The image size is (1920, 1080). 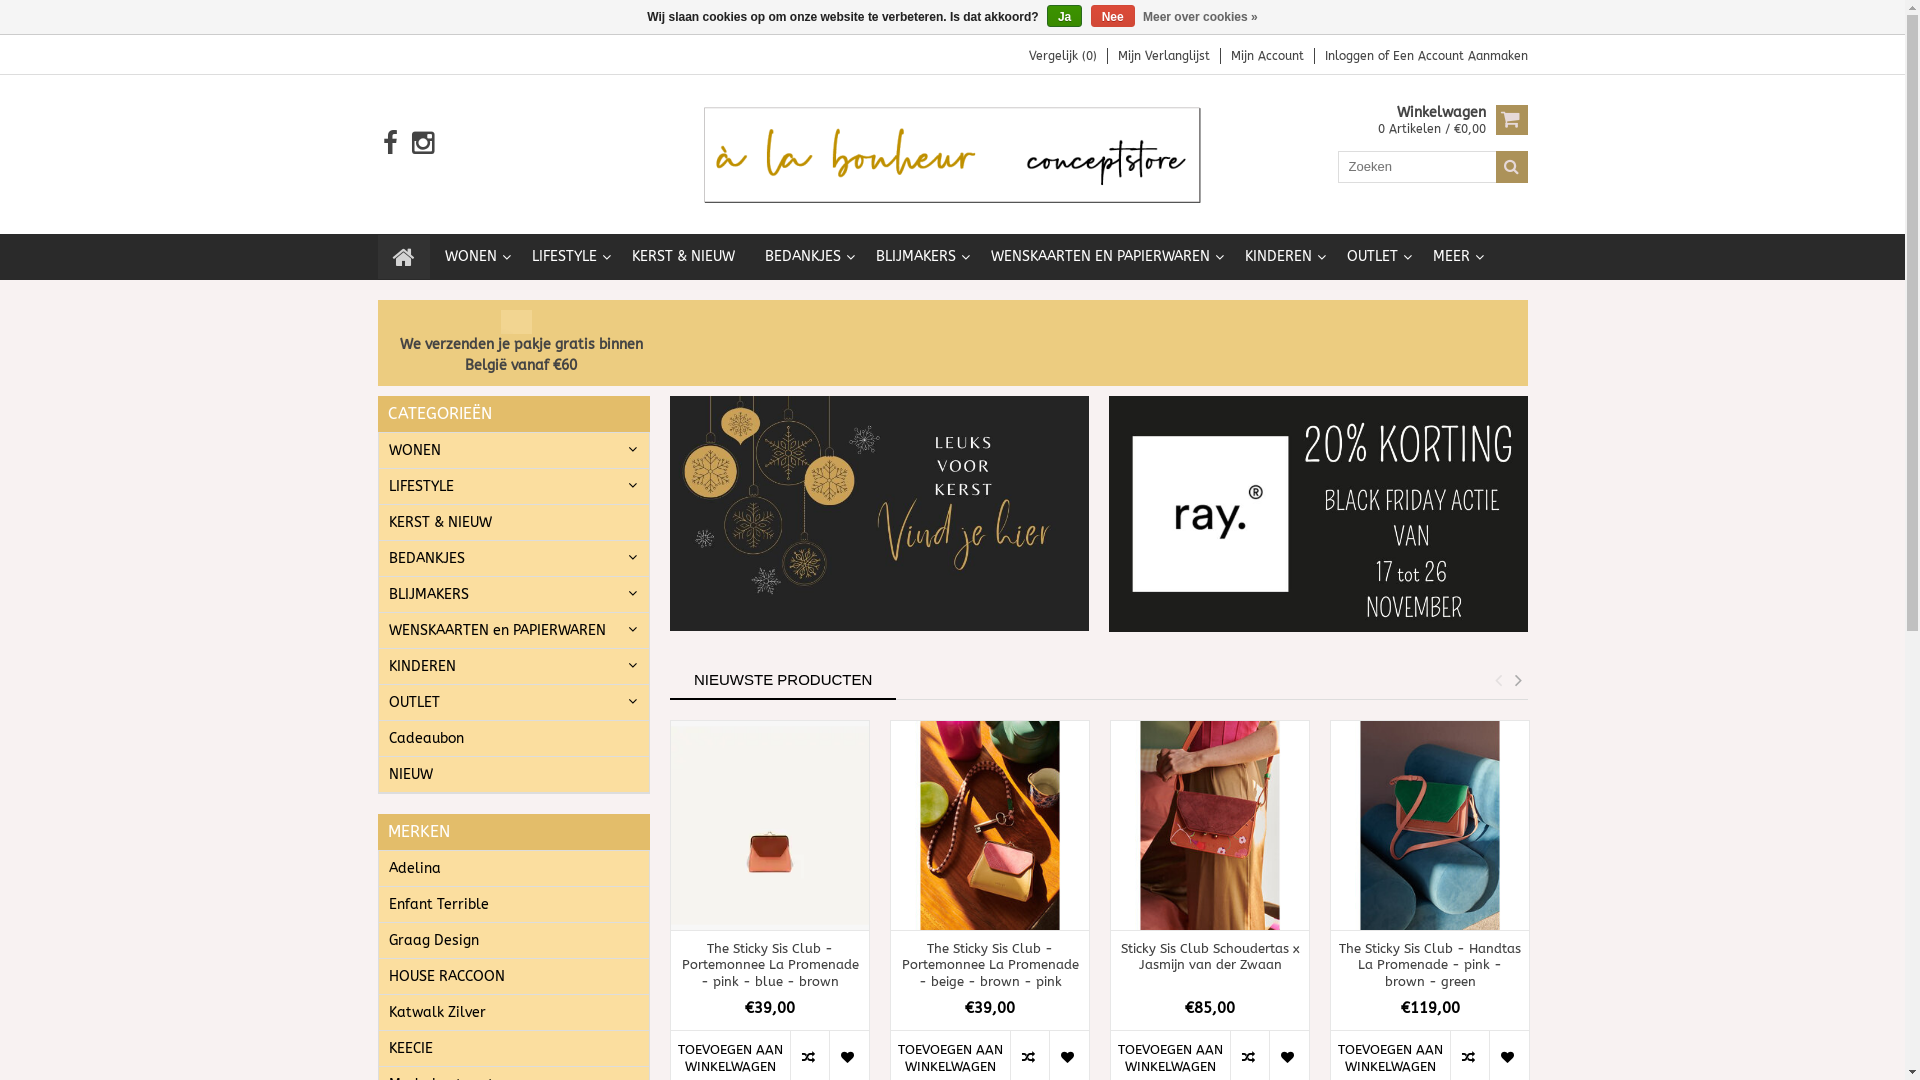 I want to click on Zoeken, so click(x=1512, y=167).